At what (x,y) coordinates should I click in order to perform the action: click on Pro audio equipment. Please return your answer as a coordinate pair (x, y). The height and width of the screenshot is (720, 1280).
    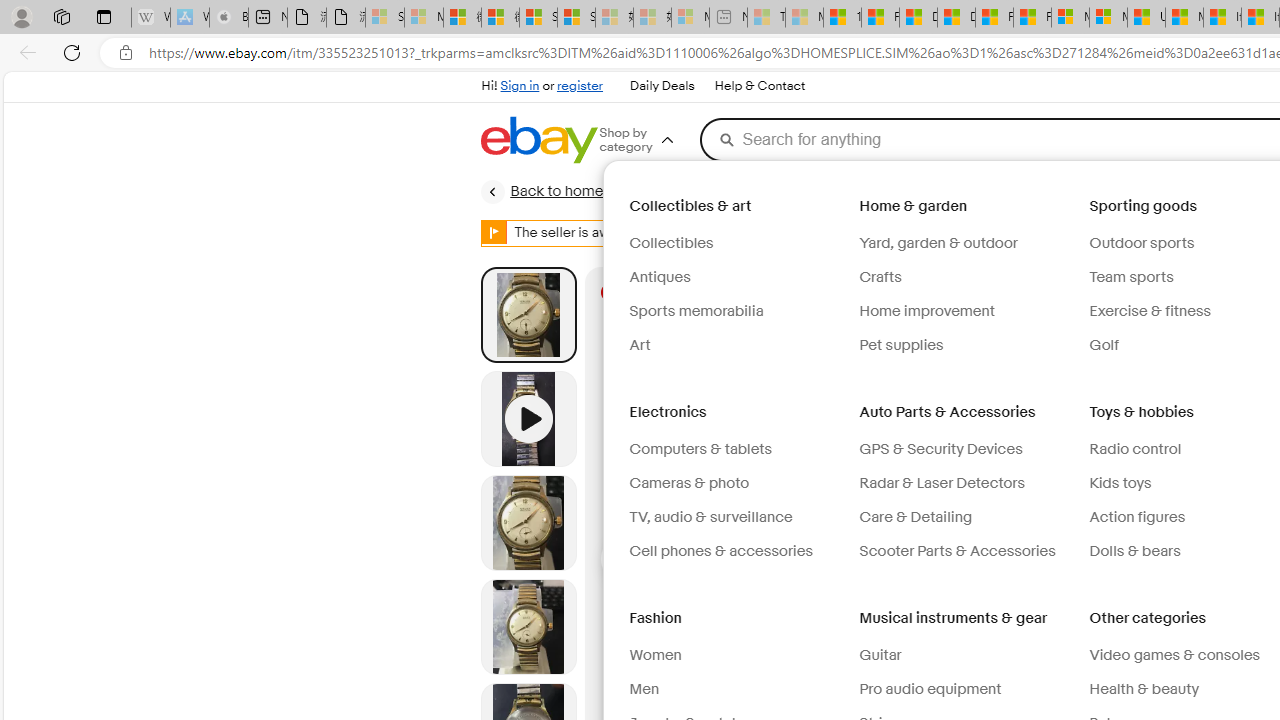
    Looking at the image, I should click on (930, 689).